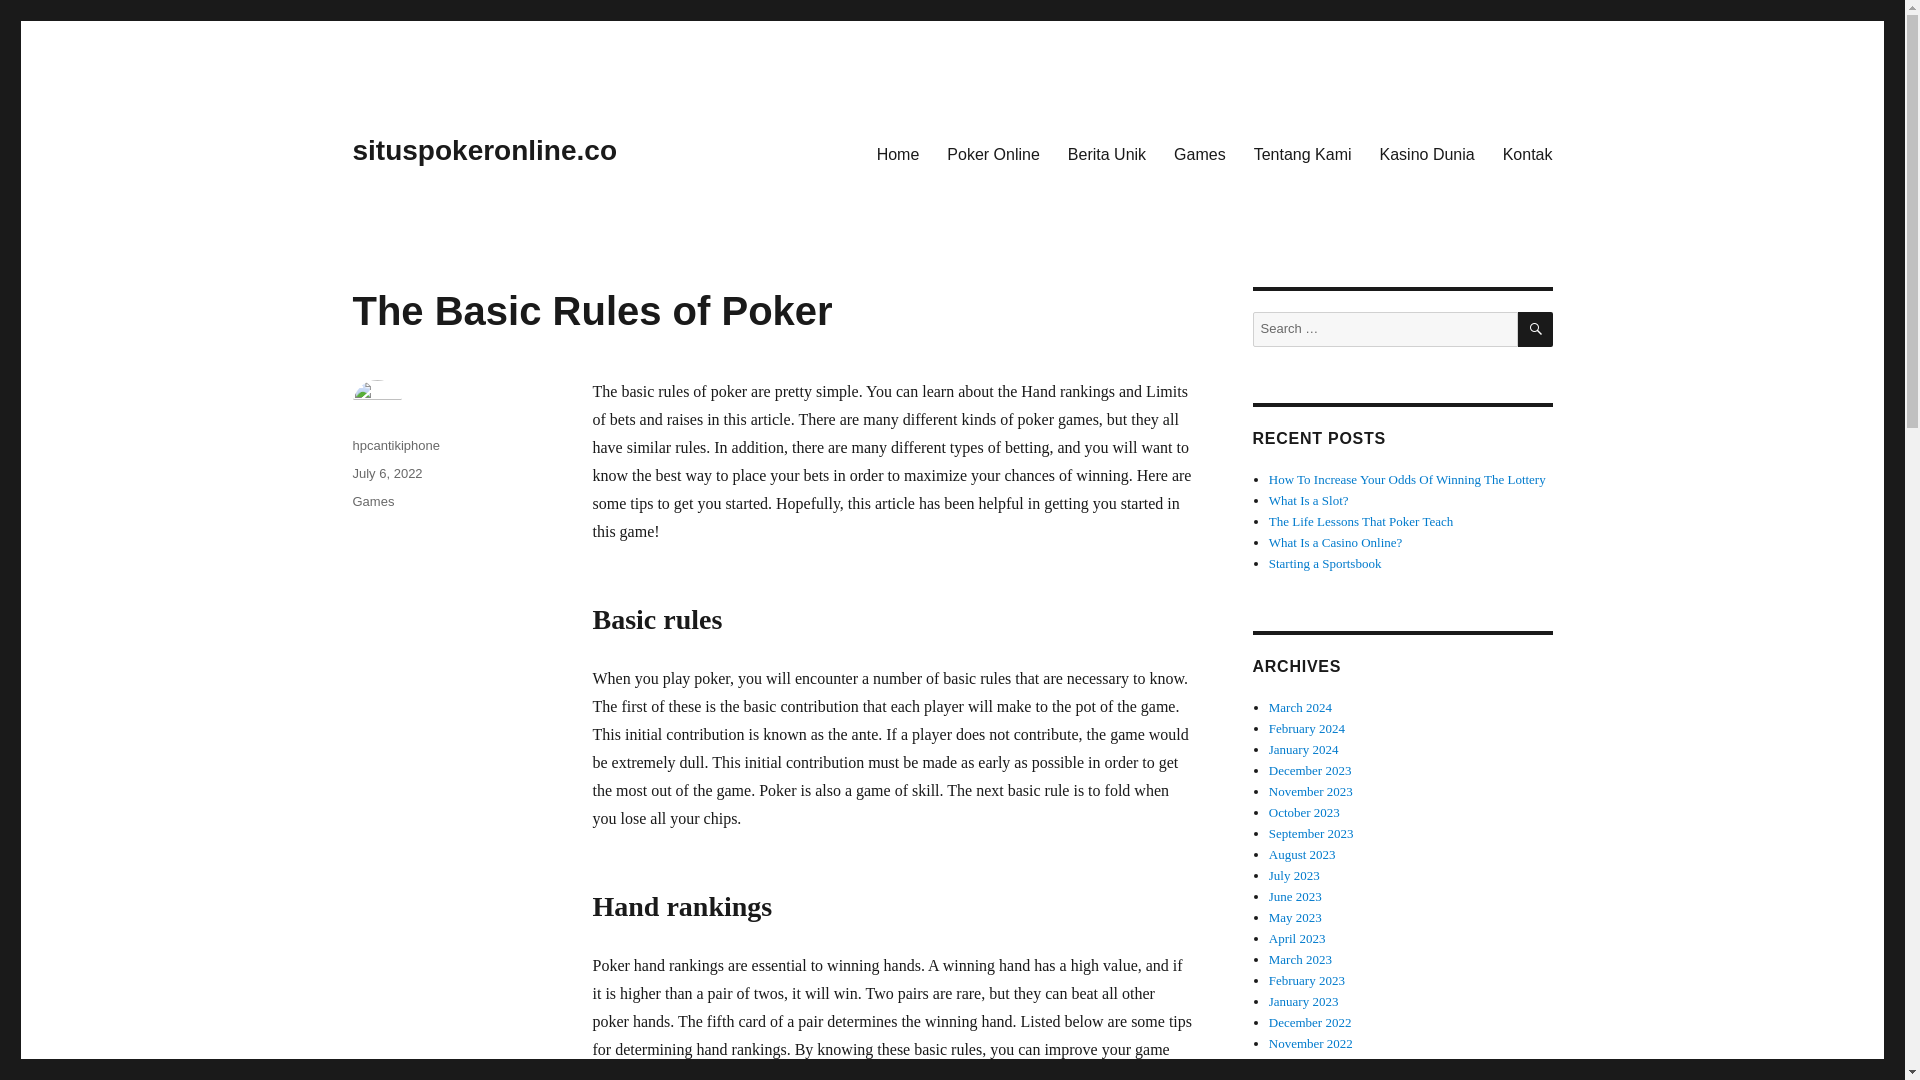  What do you see at coordinates (1296, 896) in the screenshot?
I see `June 2023` at bounding box center [1296, 896].